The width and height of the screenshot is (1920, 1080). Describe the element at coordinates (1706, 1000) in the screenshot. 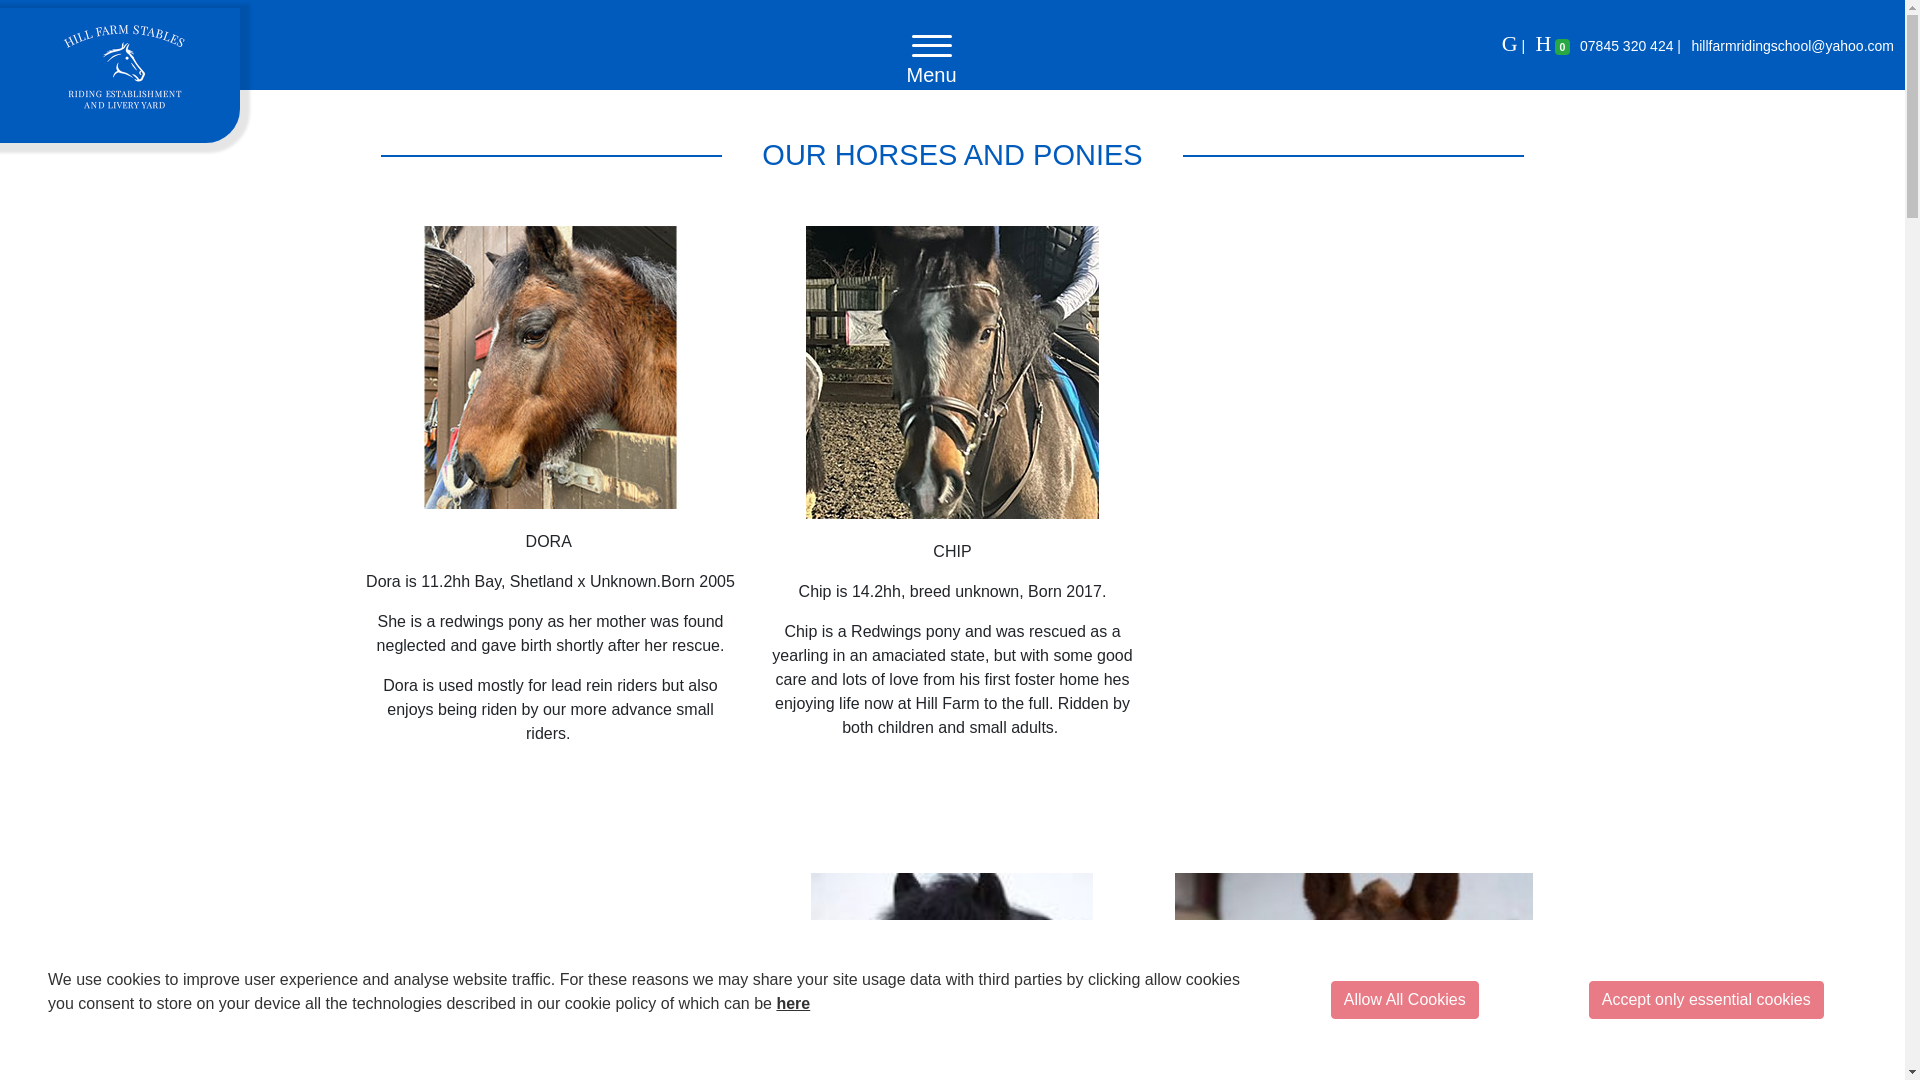

I see `Accept only essential cookies` at that location.